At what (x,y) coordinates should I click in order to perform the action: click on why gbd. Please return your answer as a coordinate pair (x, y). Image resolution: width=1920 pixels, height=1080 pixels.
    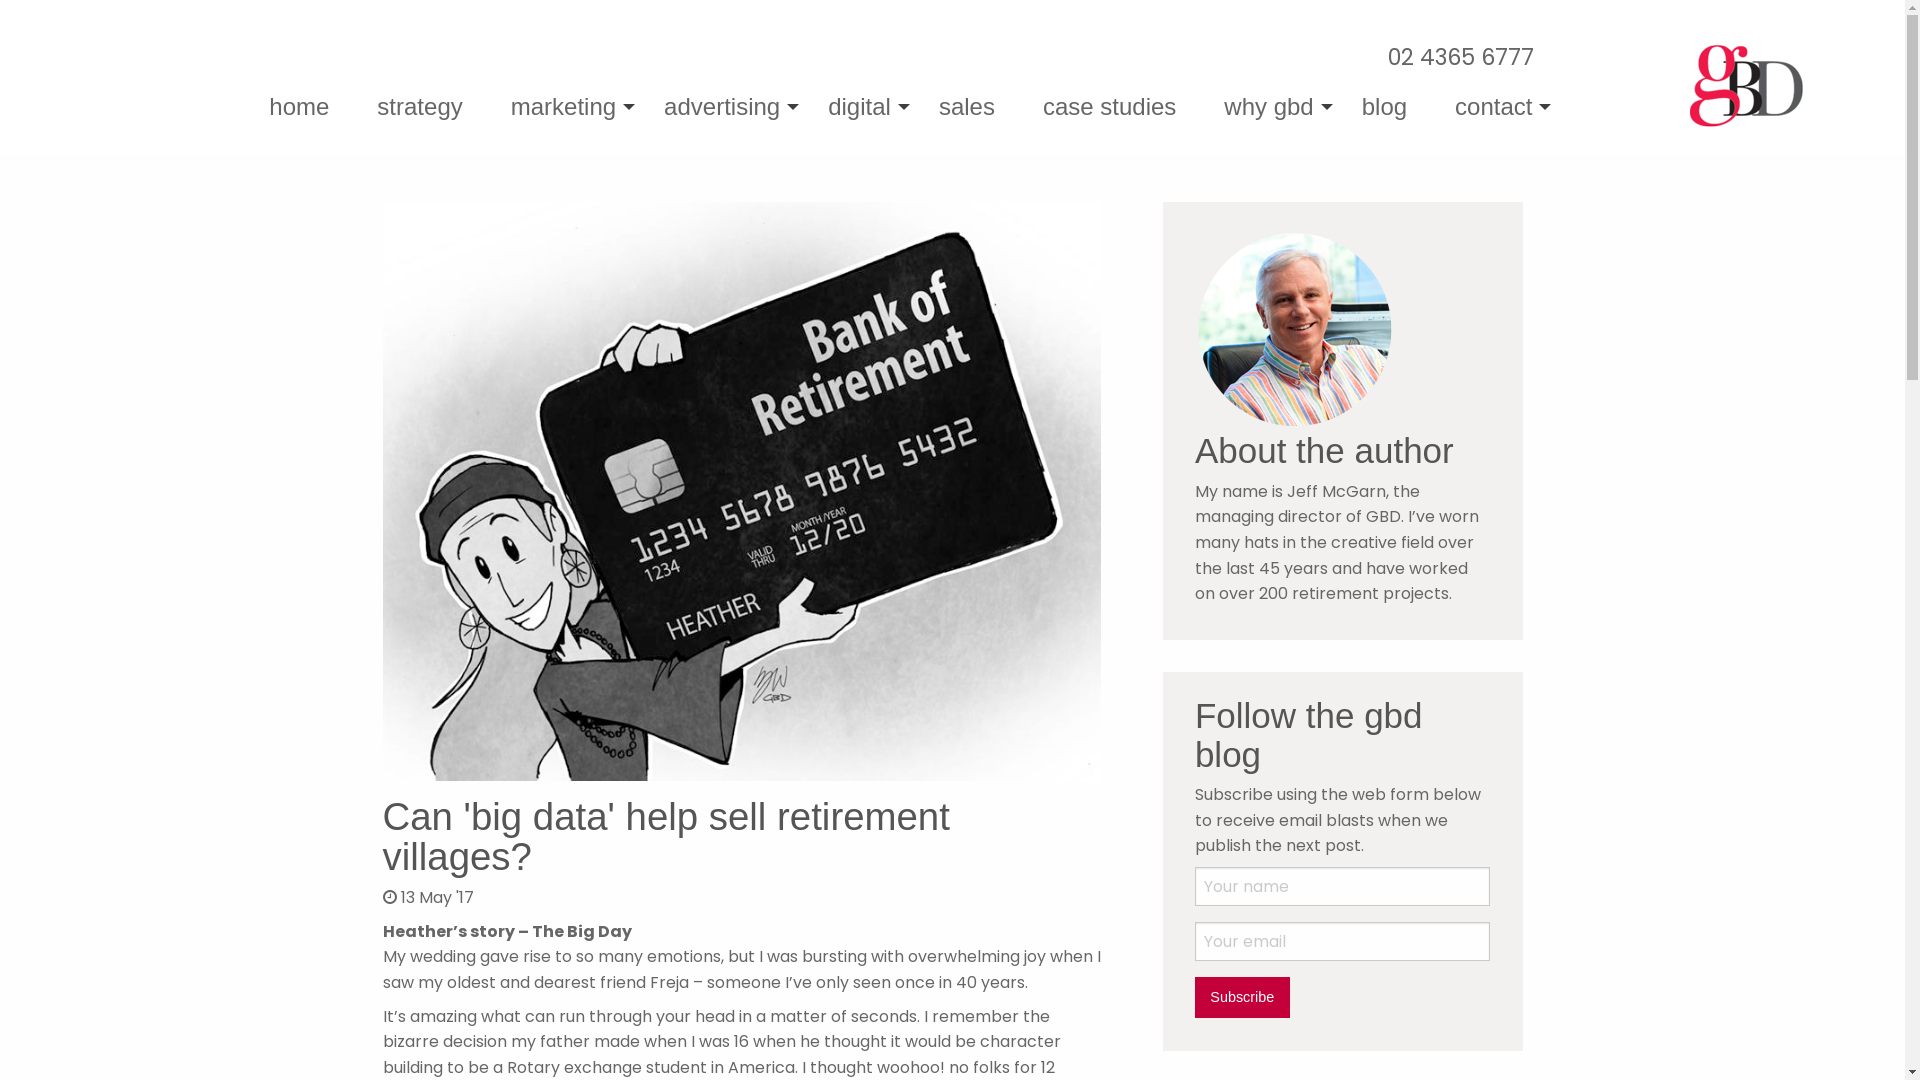
    Looking at the image, I should click on (1268, 107).